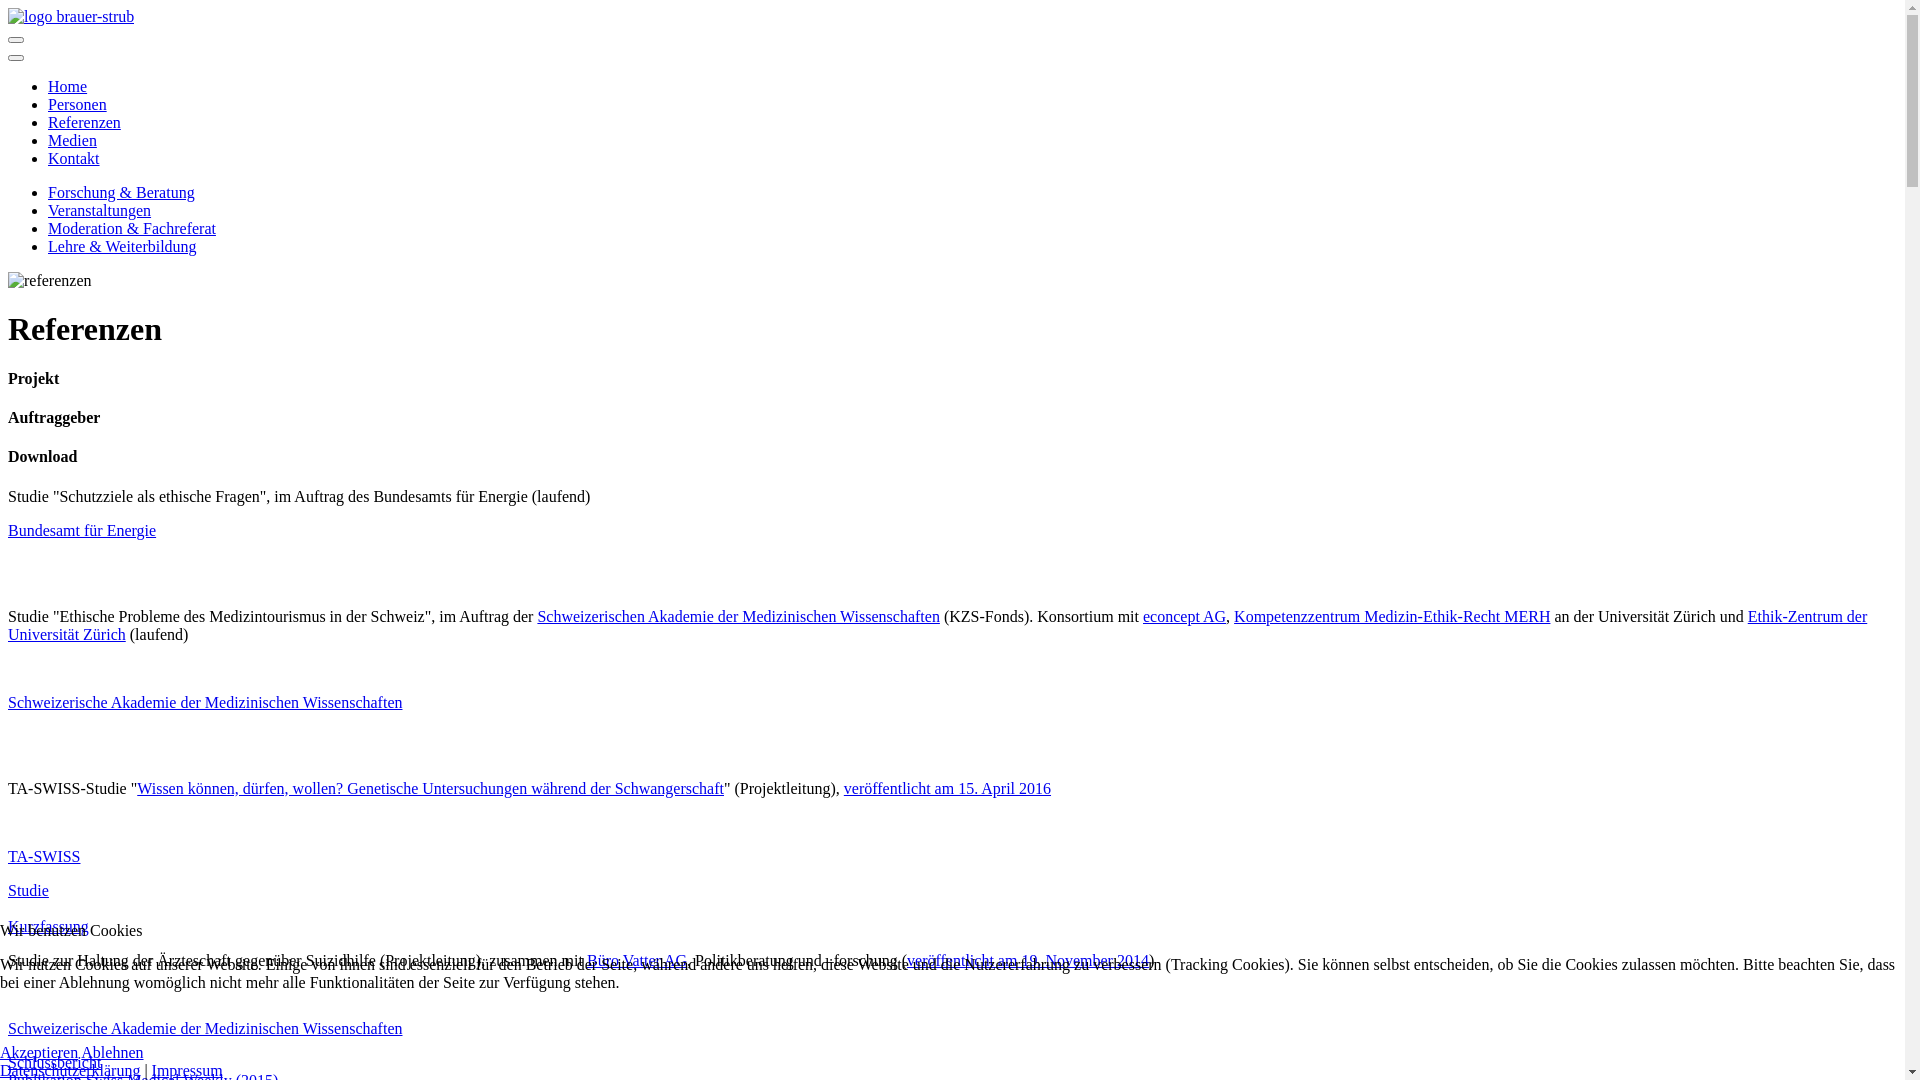  Describe the element at coordinates (112, 1052) in the screenshot. I see `Ablehnen` at that location.